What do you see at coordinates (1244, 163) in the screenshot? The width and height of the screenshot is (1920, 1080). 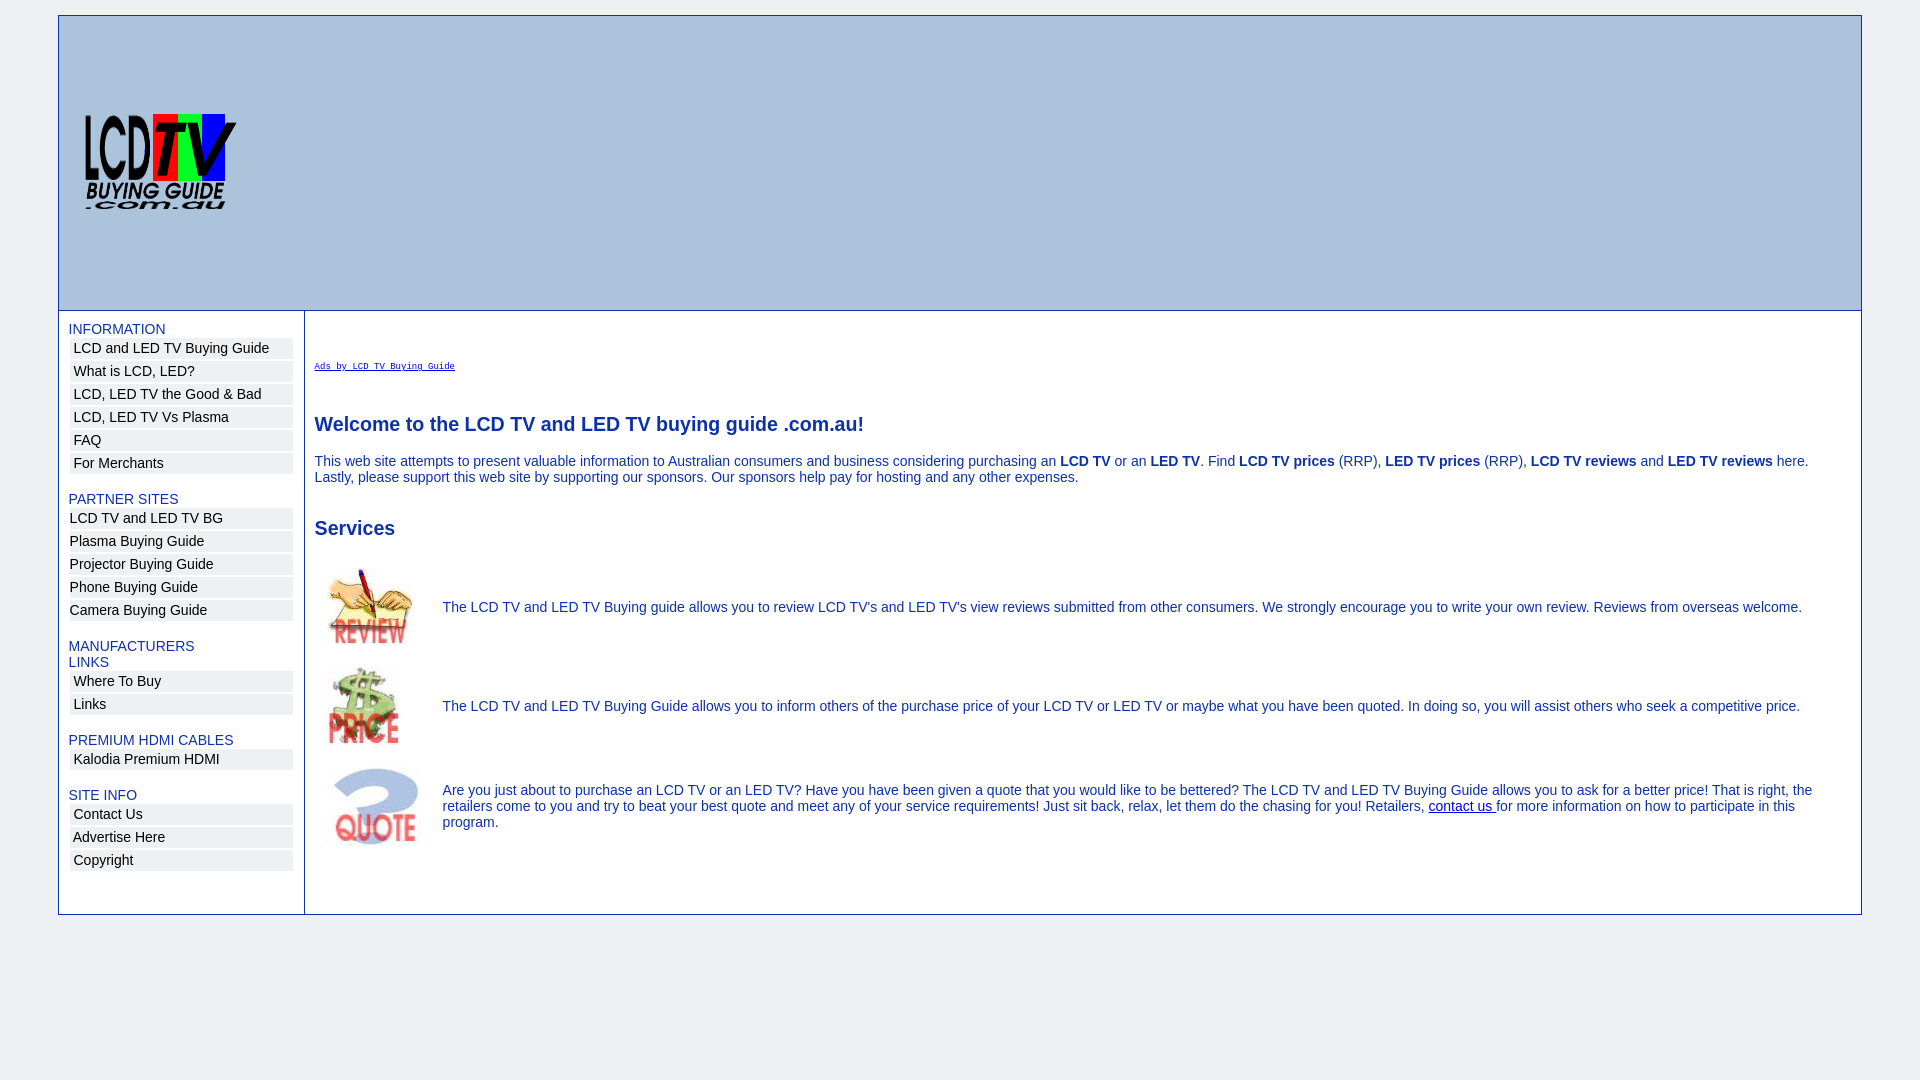 I see `Advertisement` at bounding box center [1244, 163].